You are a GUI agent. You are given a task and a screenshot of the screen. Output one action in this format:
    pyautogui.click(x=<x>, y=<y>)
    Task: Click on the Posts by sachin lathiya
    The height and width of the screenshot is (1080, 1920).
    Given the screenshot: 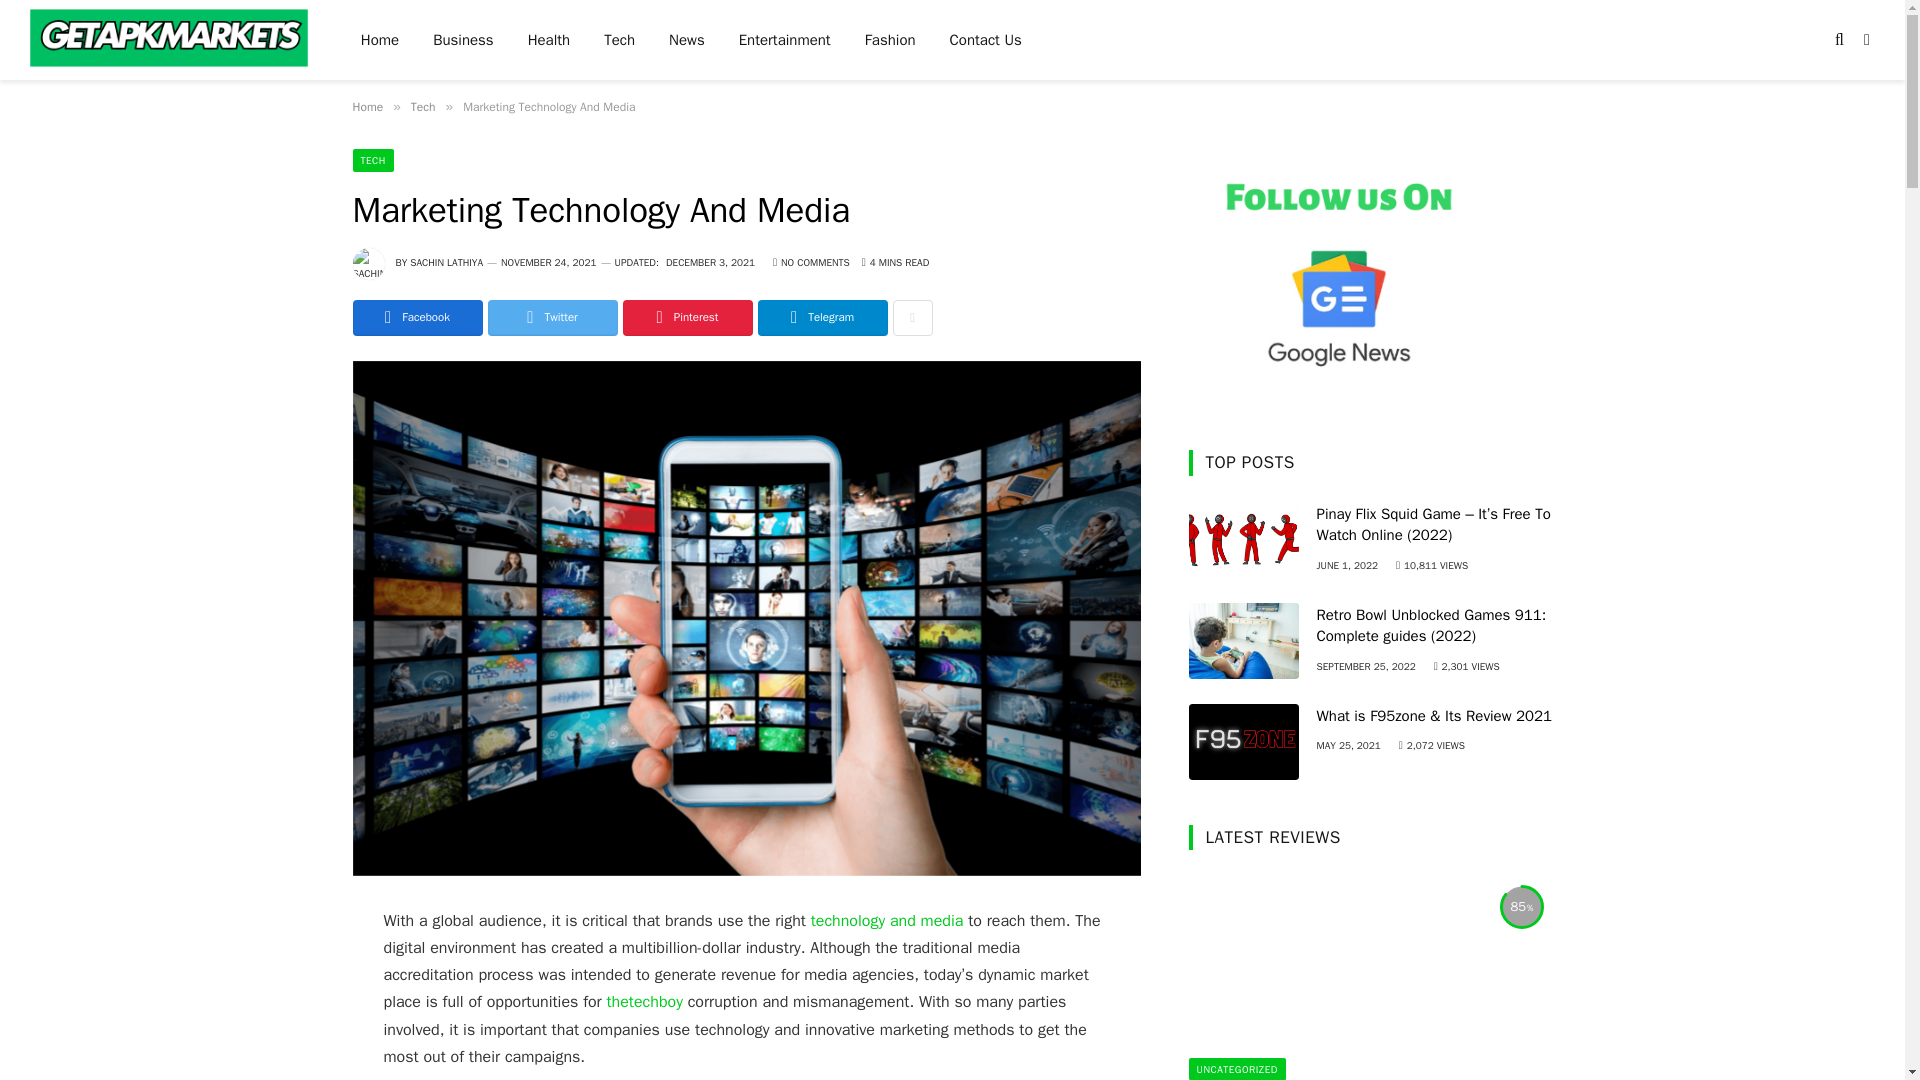 What is the action you would take?
    pyautogui.click(x=446, y=262)
    